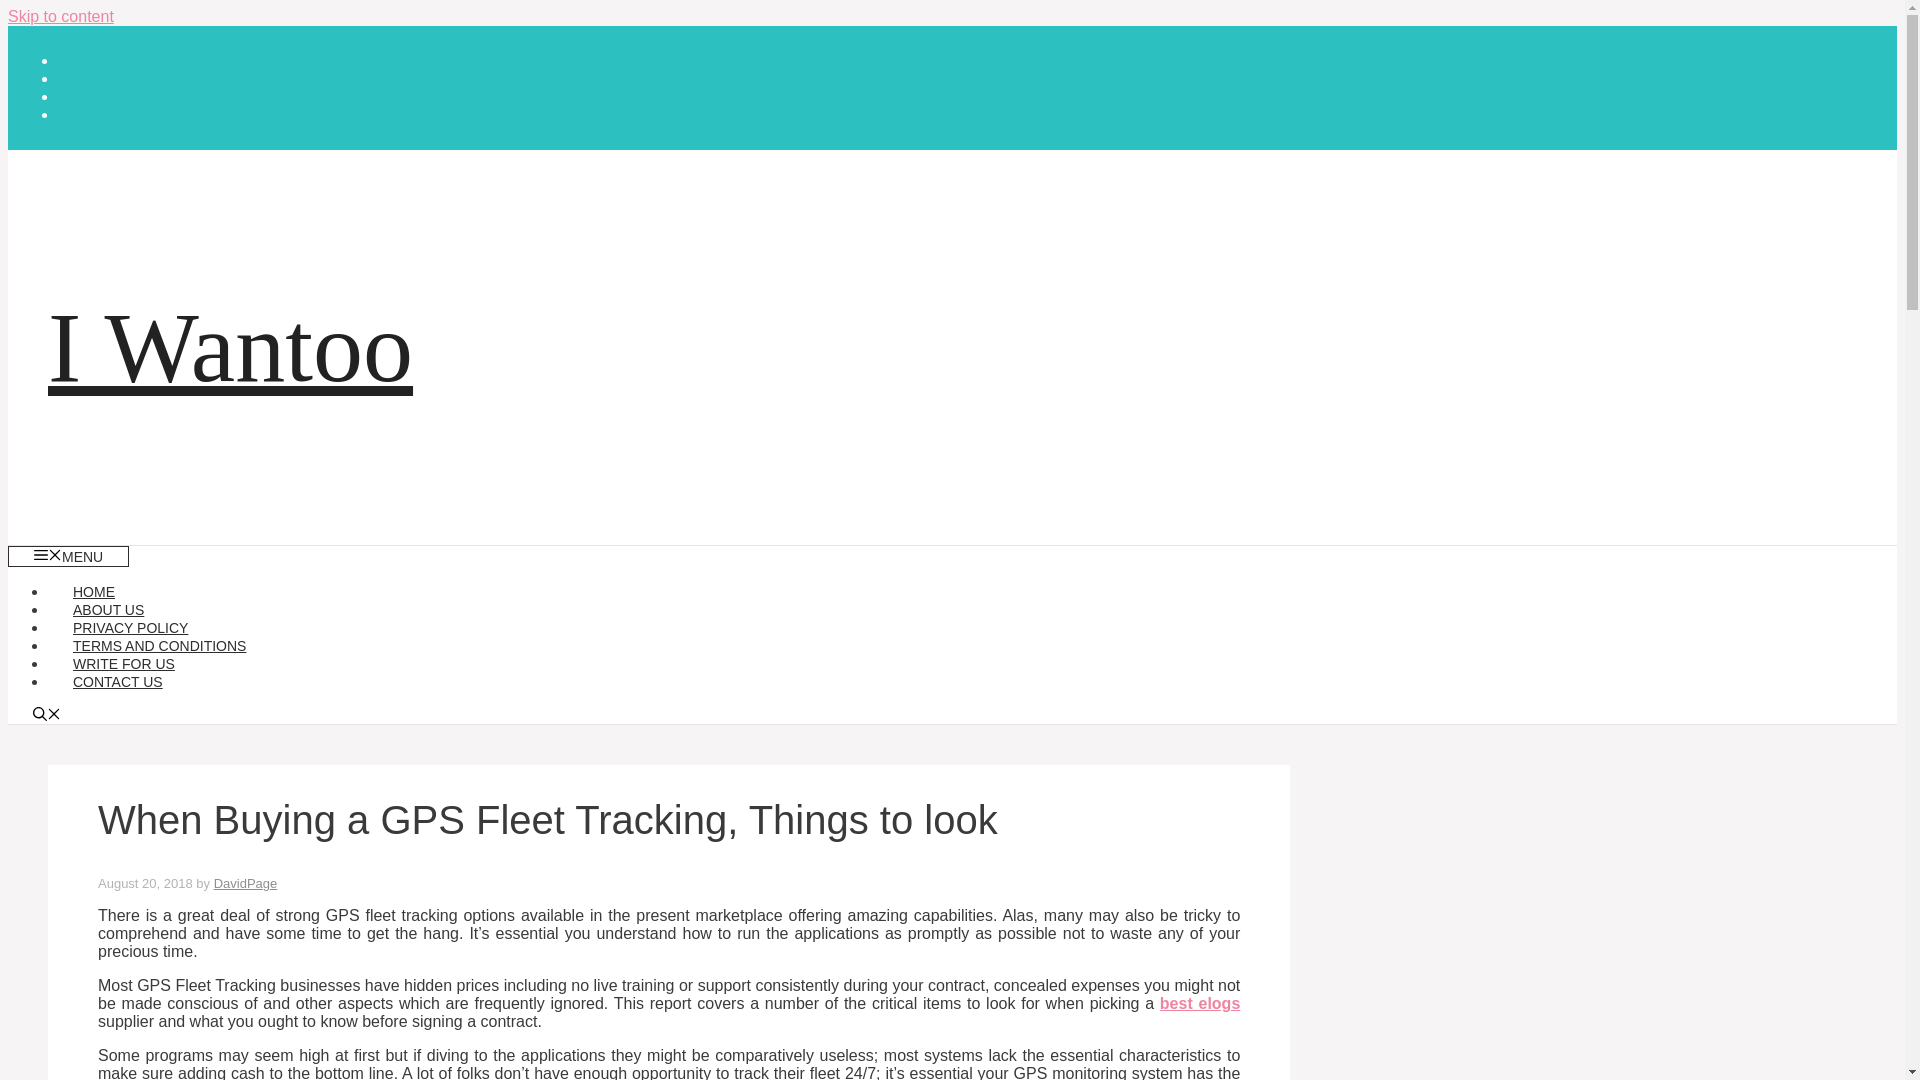  I want to click on View all posts by DavidPage, so click(246, 883).